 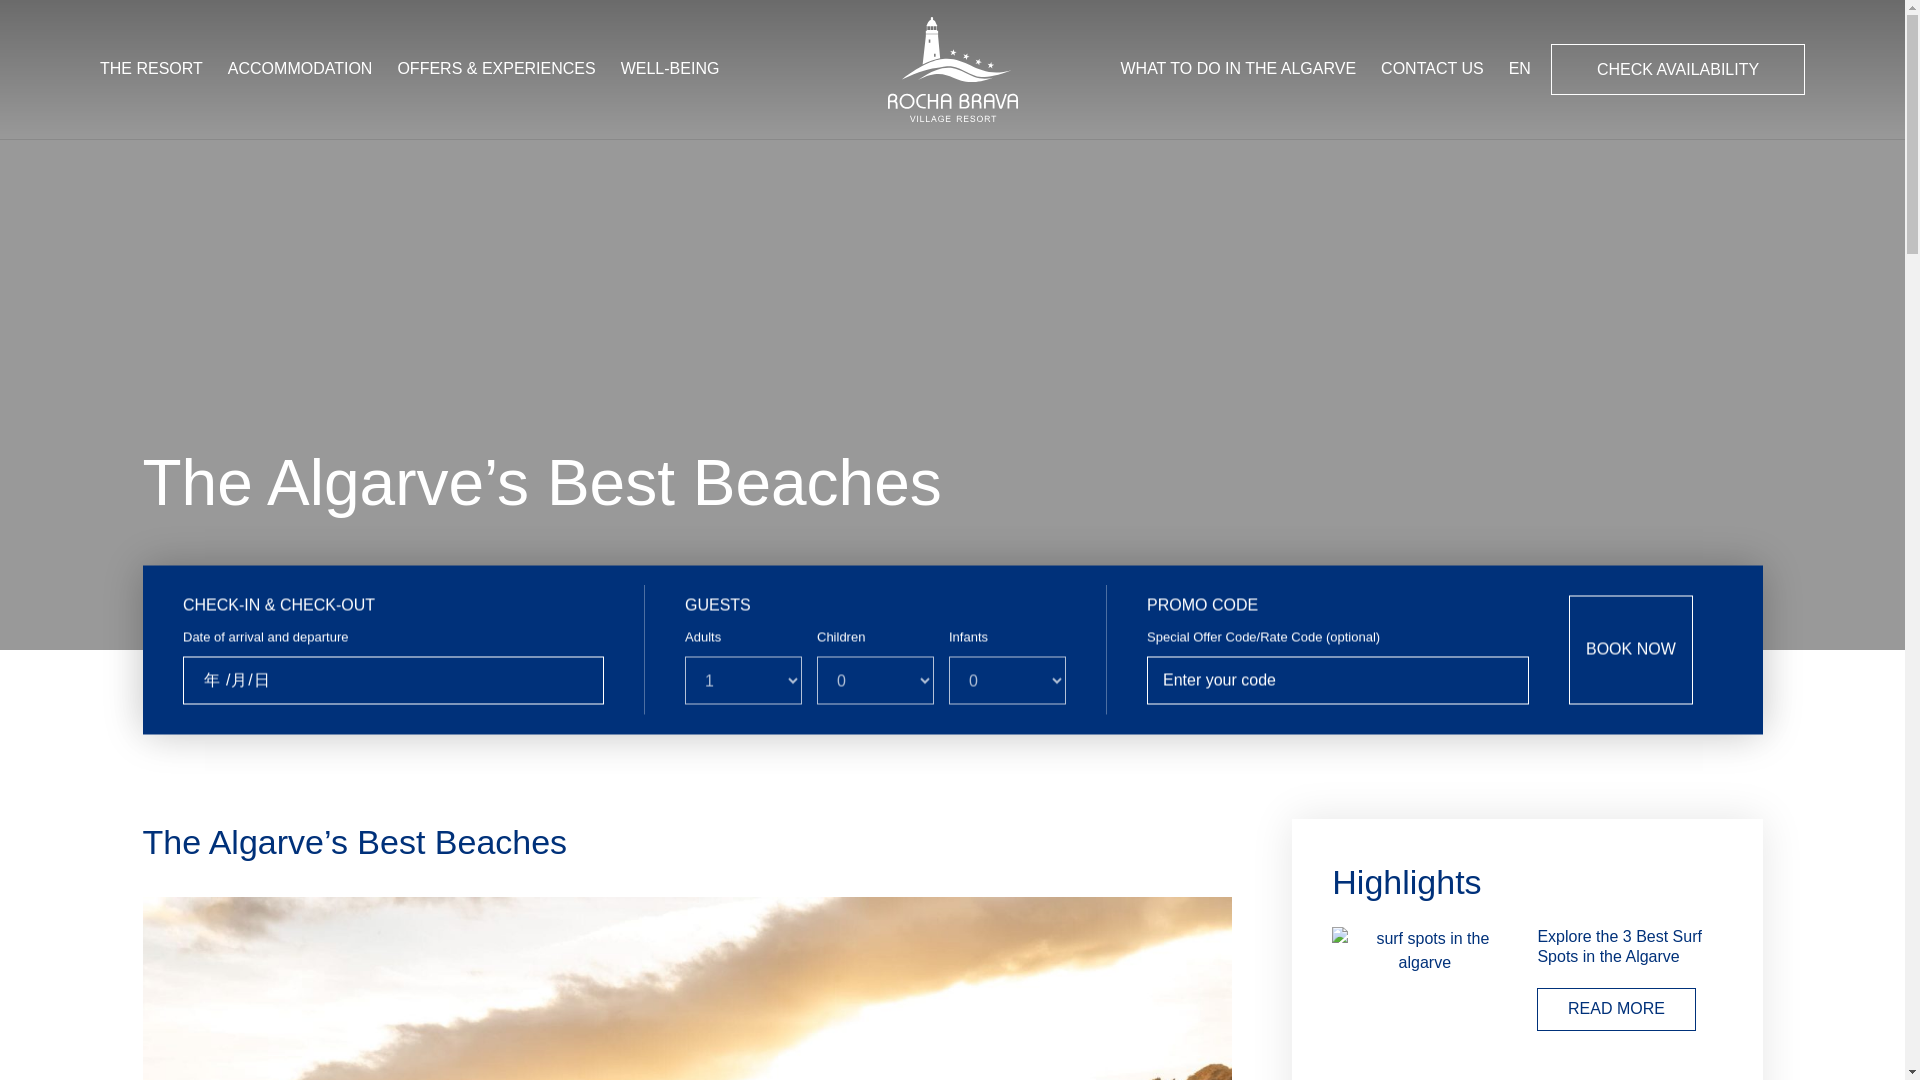 I want to click on WELL-BEING, so click(x=670, y=69).